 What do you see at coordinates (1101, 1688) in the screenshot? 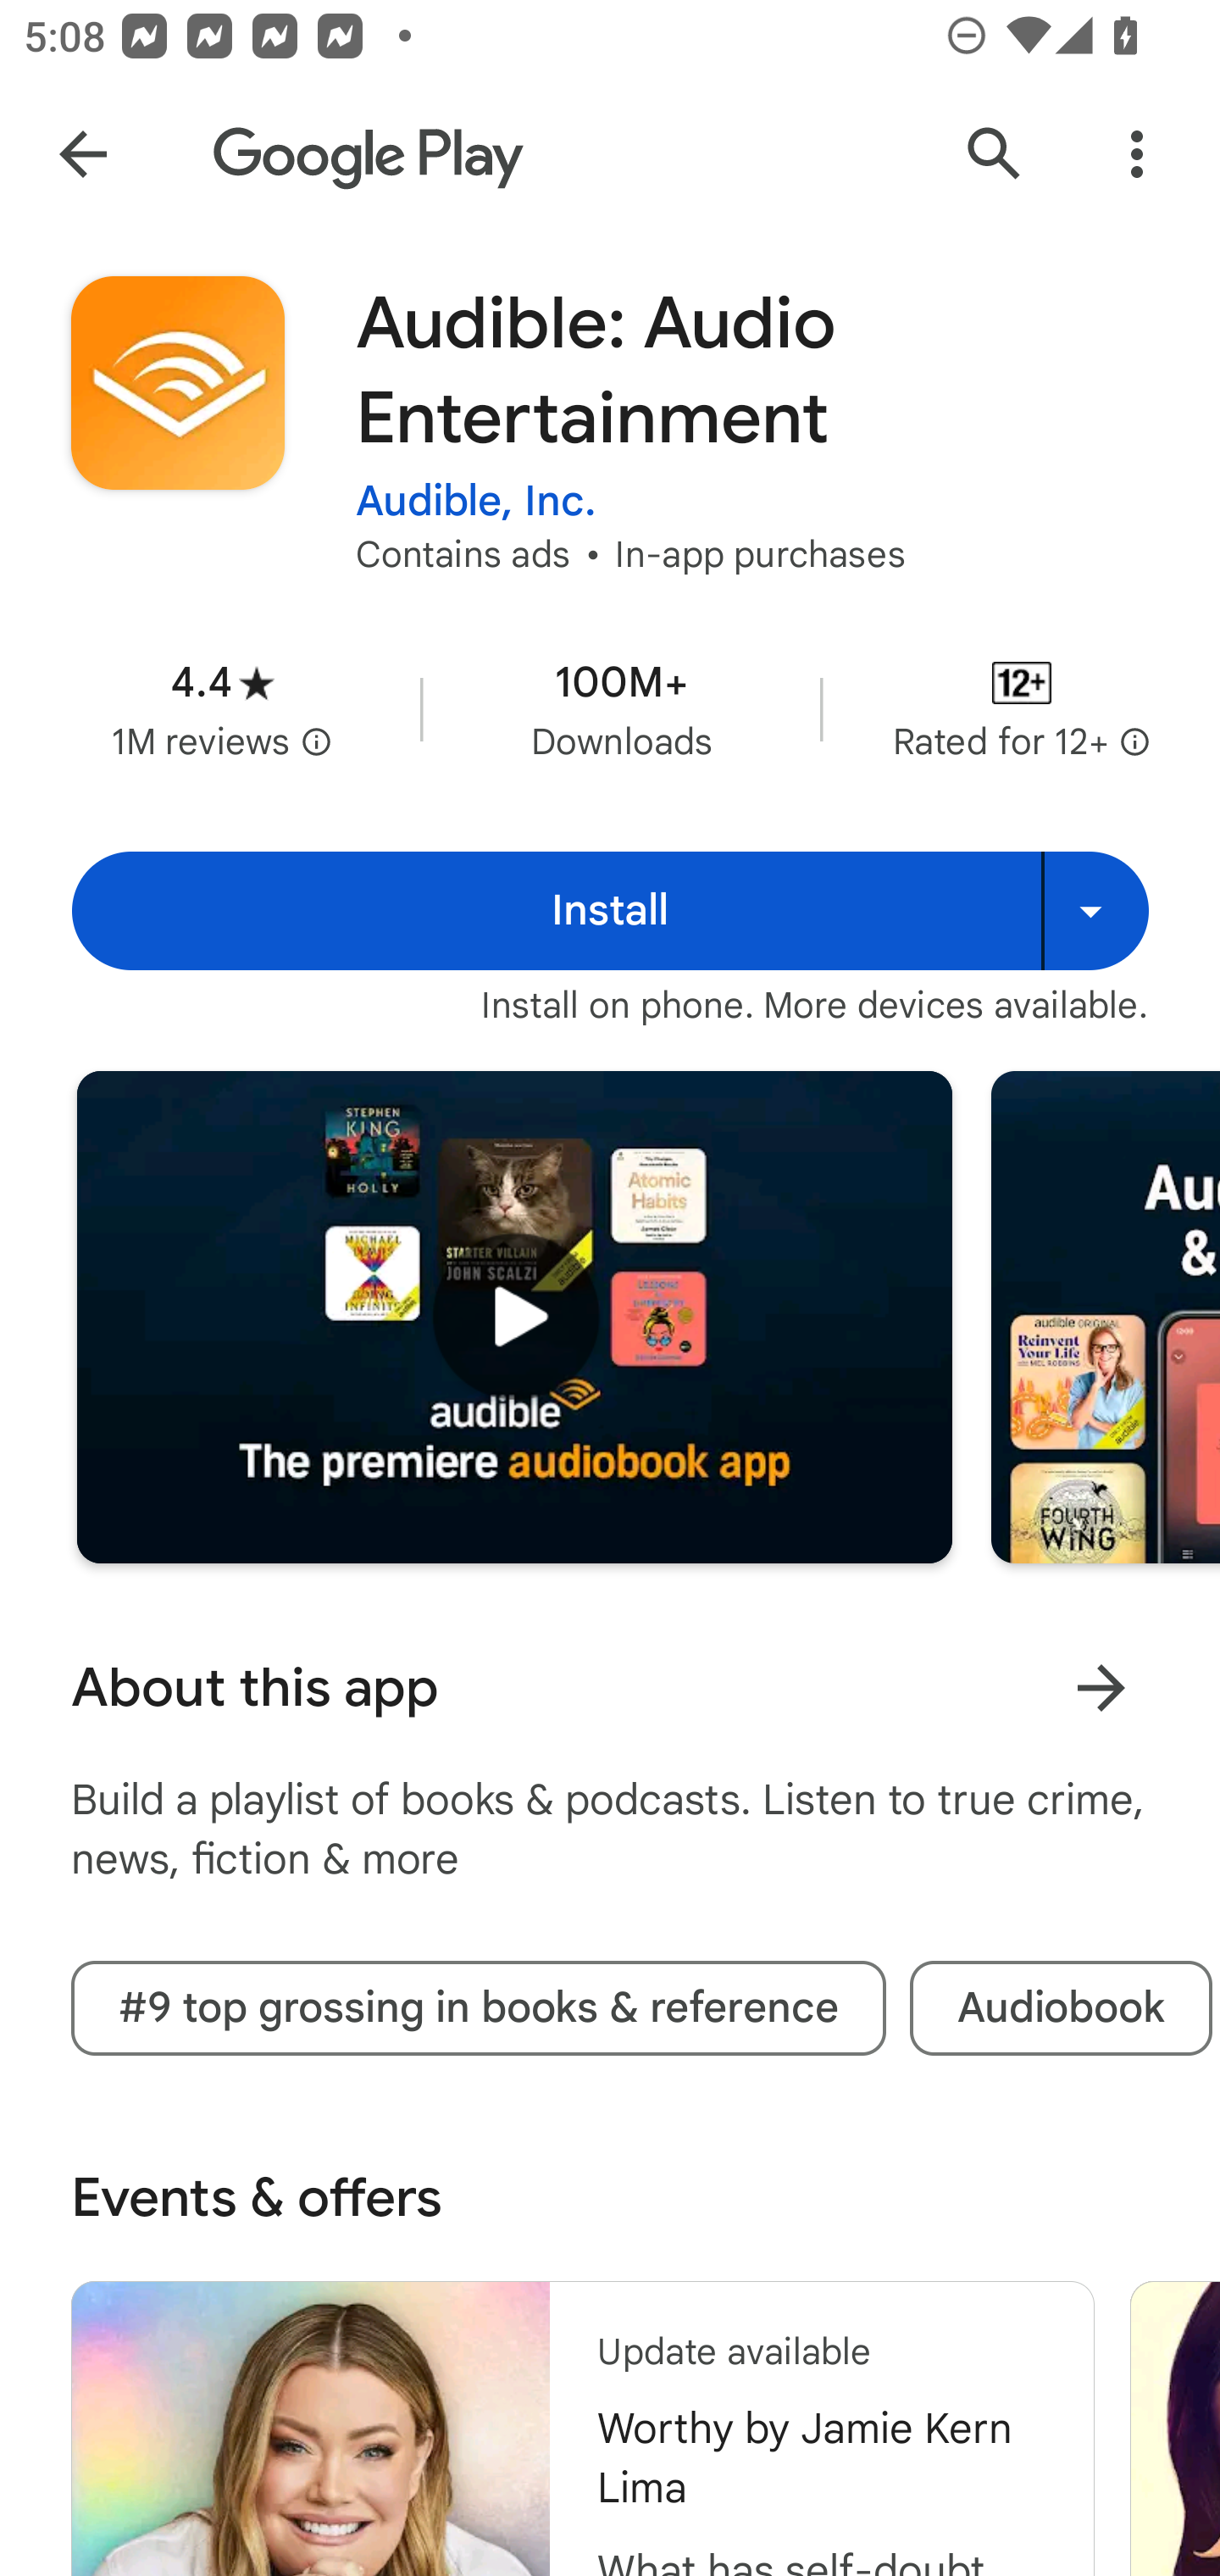
I see `Learn more About this app` at bounding box center [1101, 1688].